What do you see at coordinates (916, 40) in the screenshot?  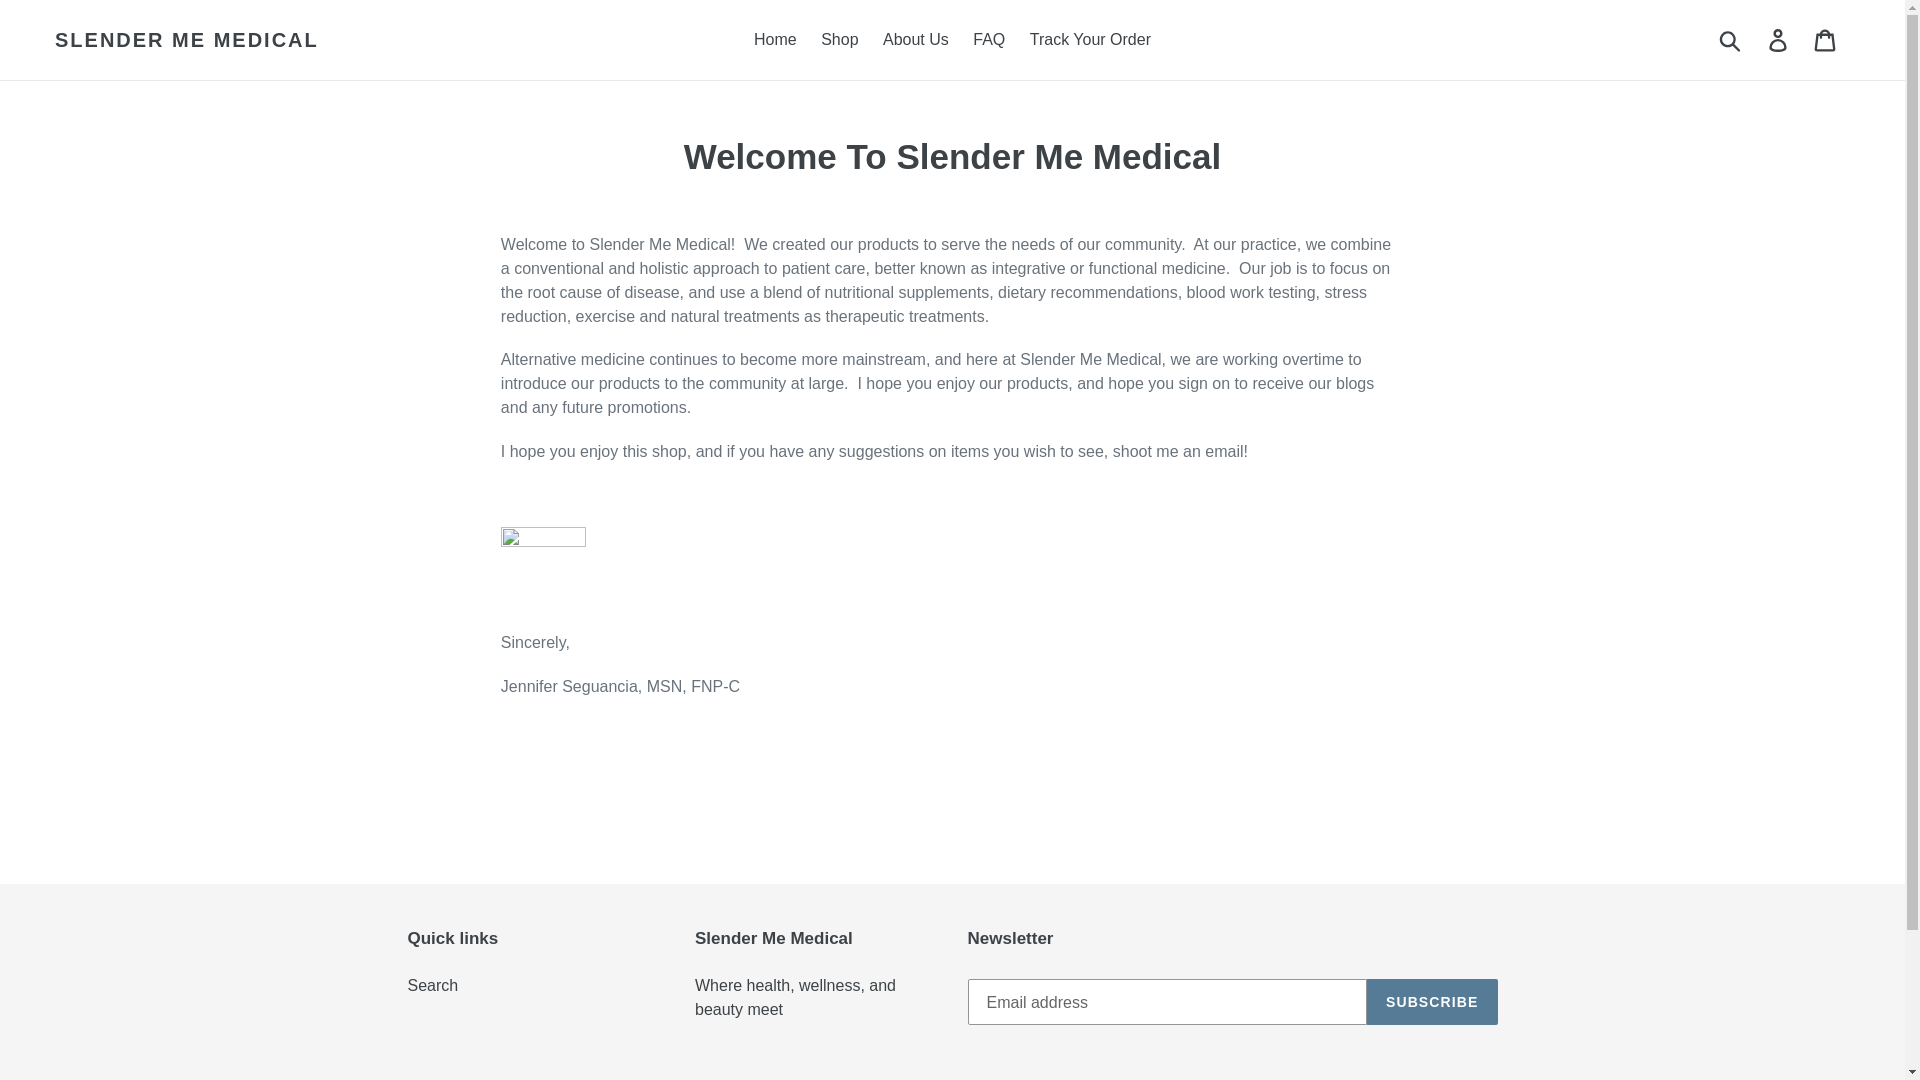 I see `About Us` at bounding box center [916, 40].